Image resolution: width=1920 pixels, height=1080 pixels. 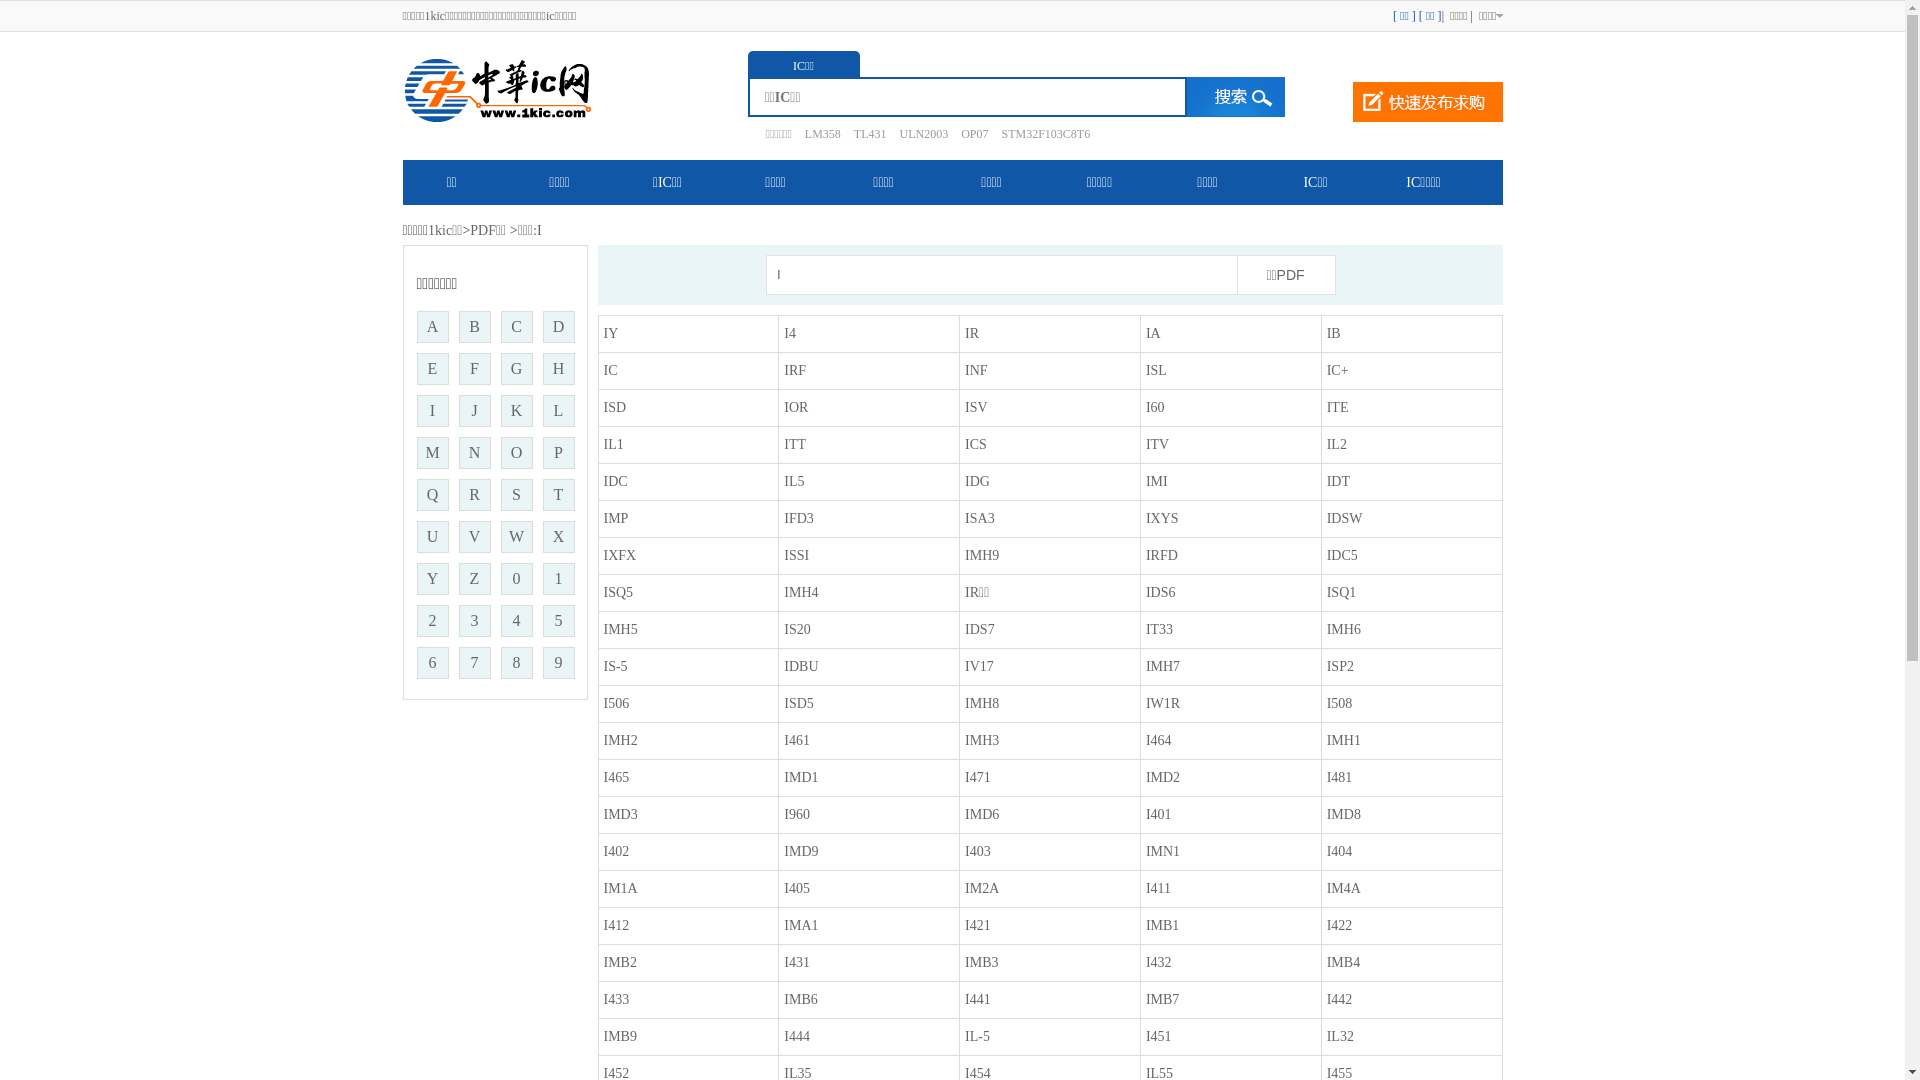 I want to click on ISL, so click(x=1156, y=370).